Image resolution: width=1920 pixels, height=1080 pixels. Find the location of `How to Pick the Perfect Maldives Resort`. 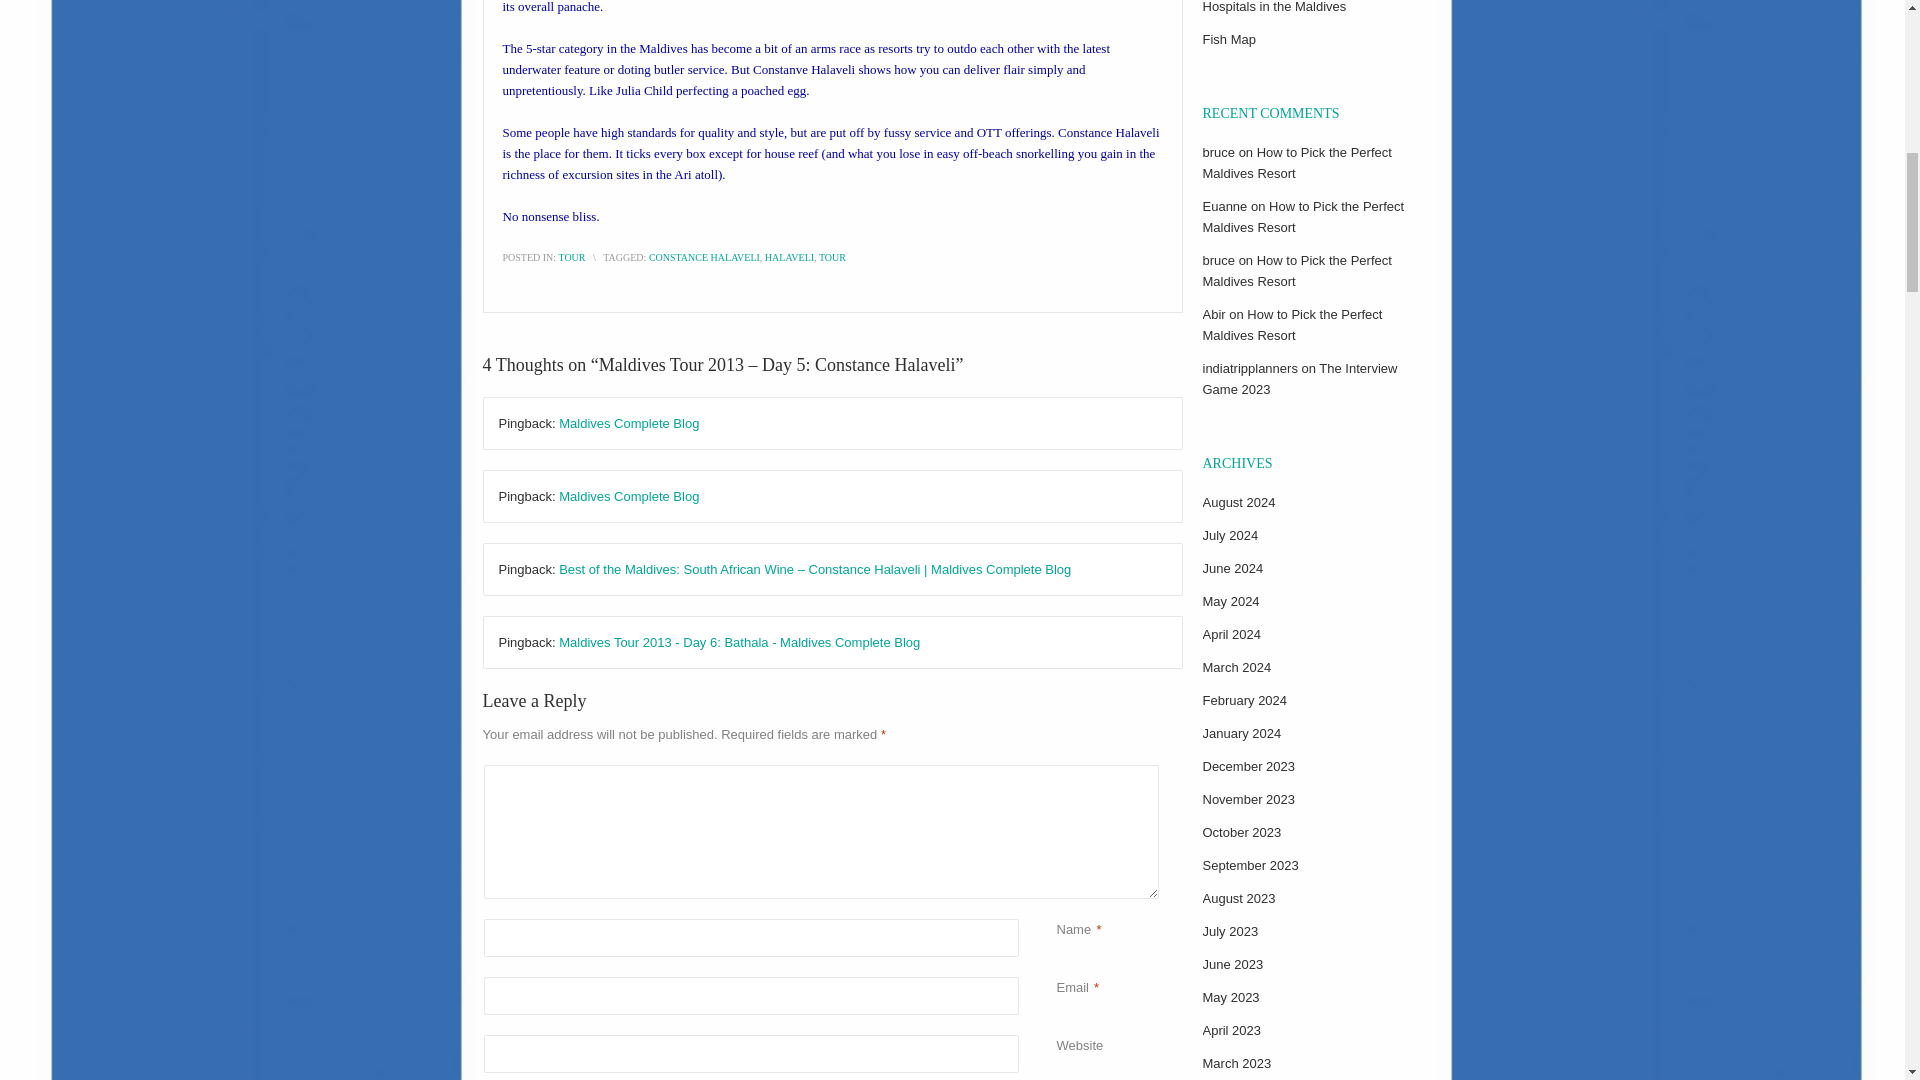

How to Pick the Perfect Maldives Resort is located at coordinates (1296, 162).